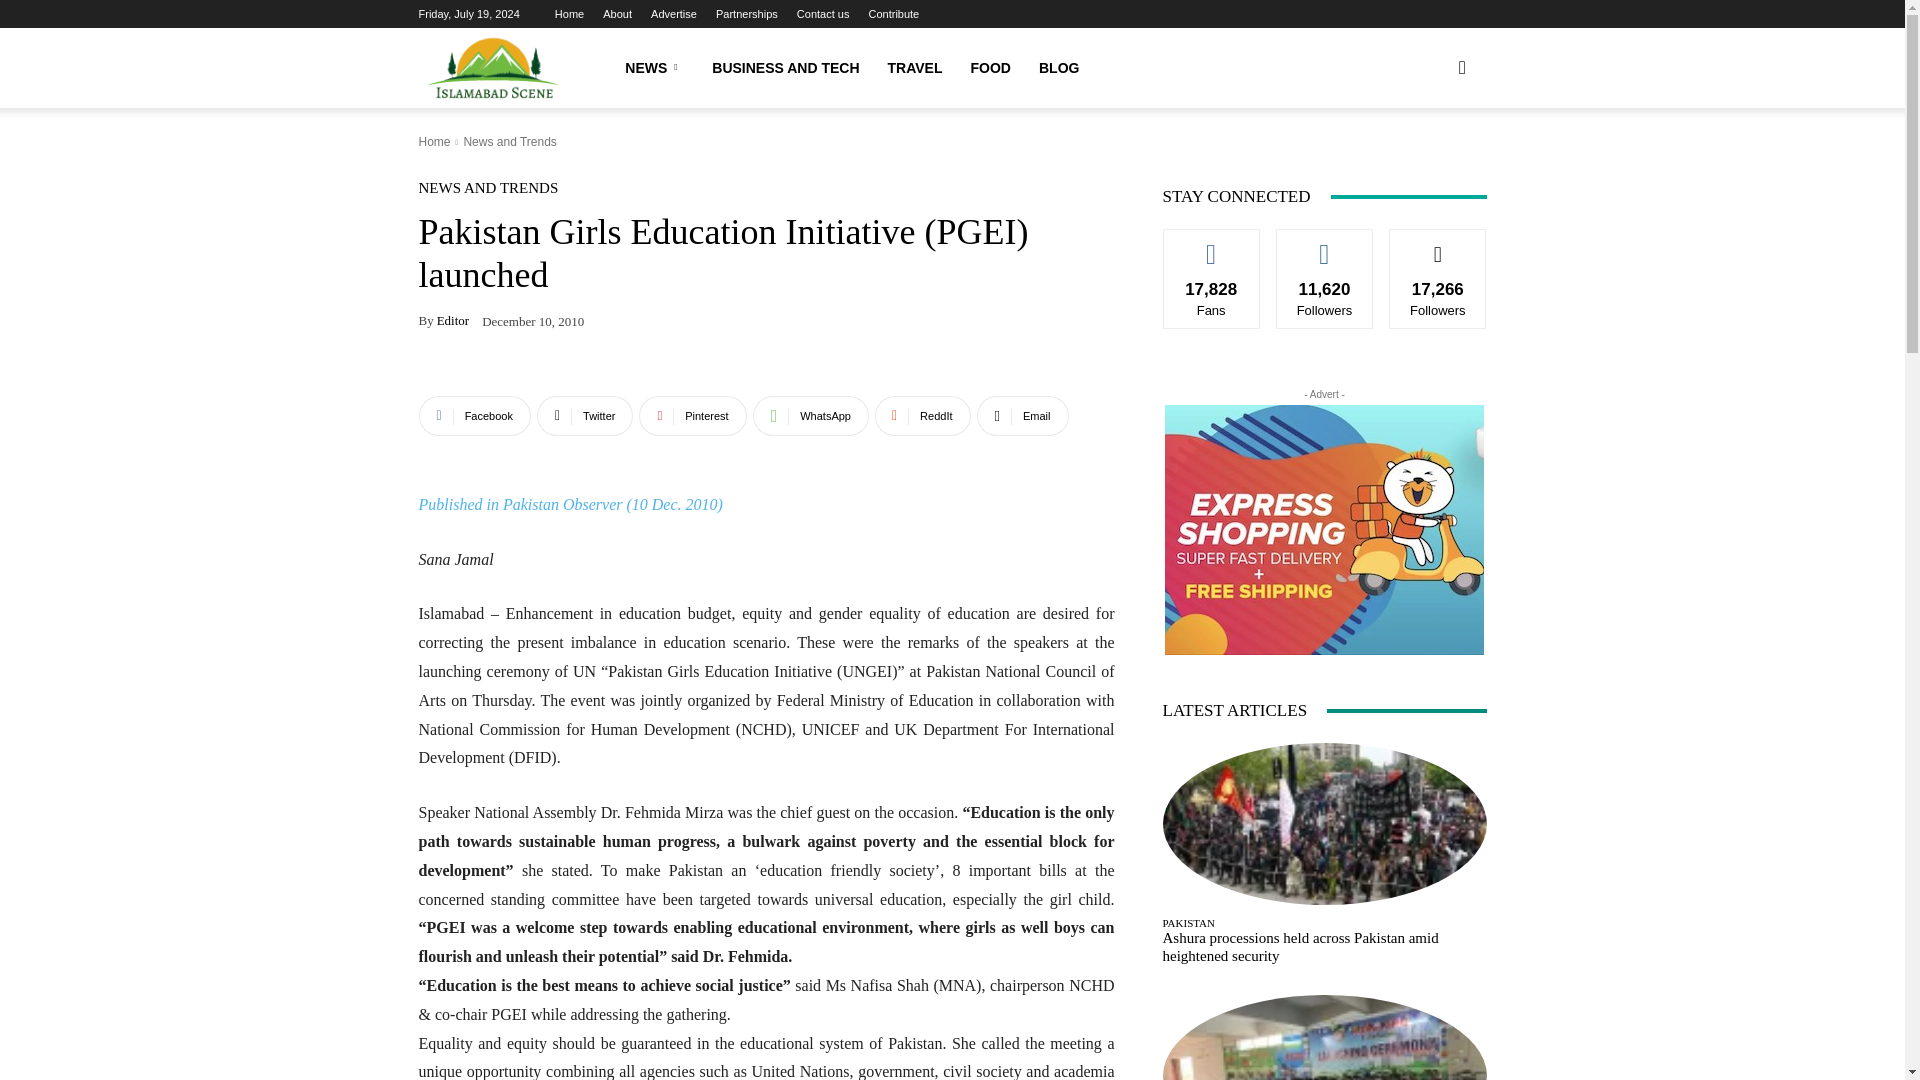  Describe the element at coordinates (810, 416) in the screenshot. I see `WhatsApp` at that location.